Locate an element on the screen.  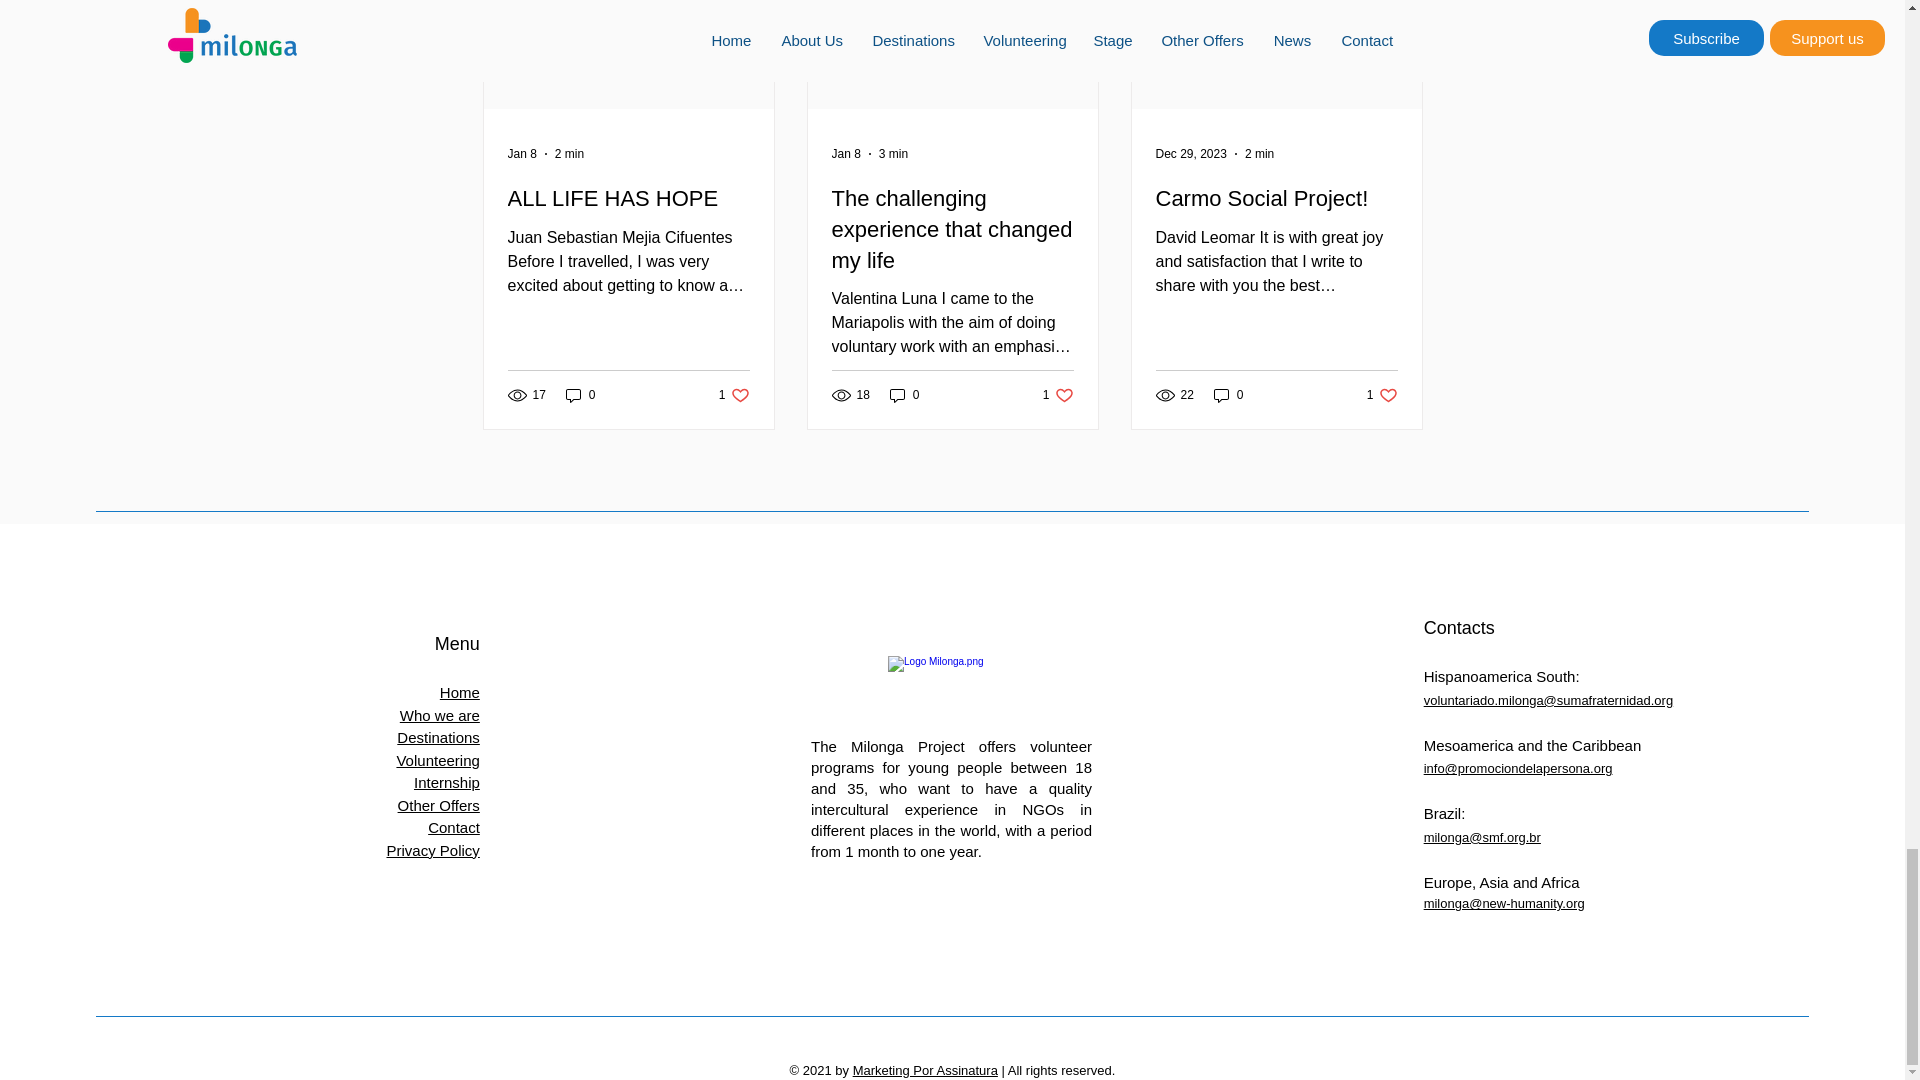
Marketing Por Assinatura is located at coordinates (925, 1070).